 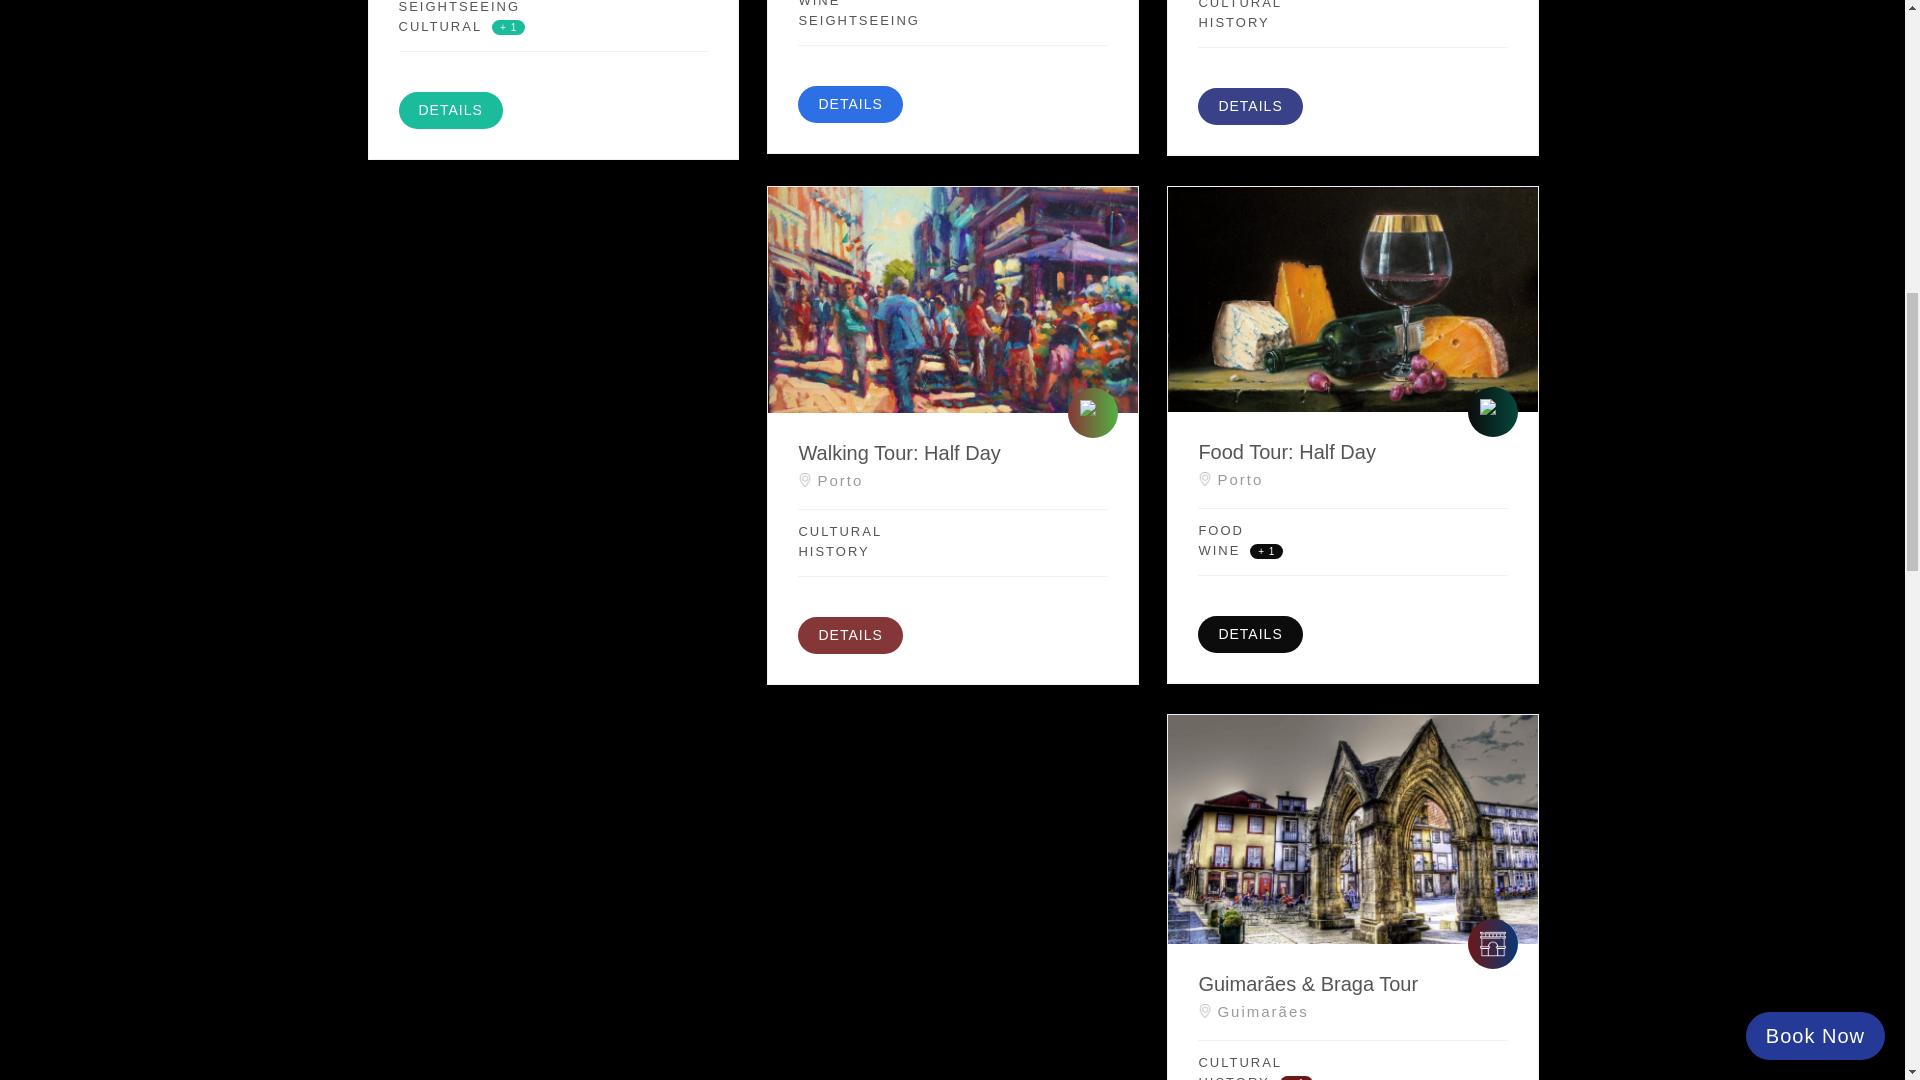 What do you see at coordinates (439, 26) in the screenshot?
I see `CULTURAL` at bounding box center [439, 26].